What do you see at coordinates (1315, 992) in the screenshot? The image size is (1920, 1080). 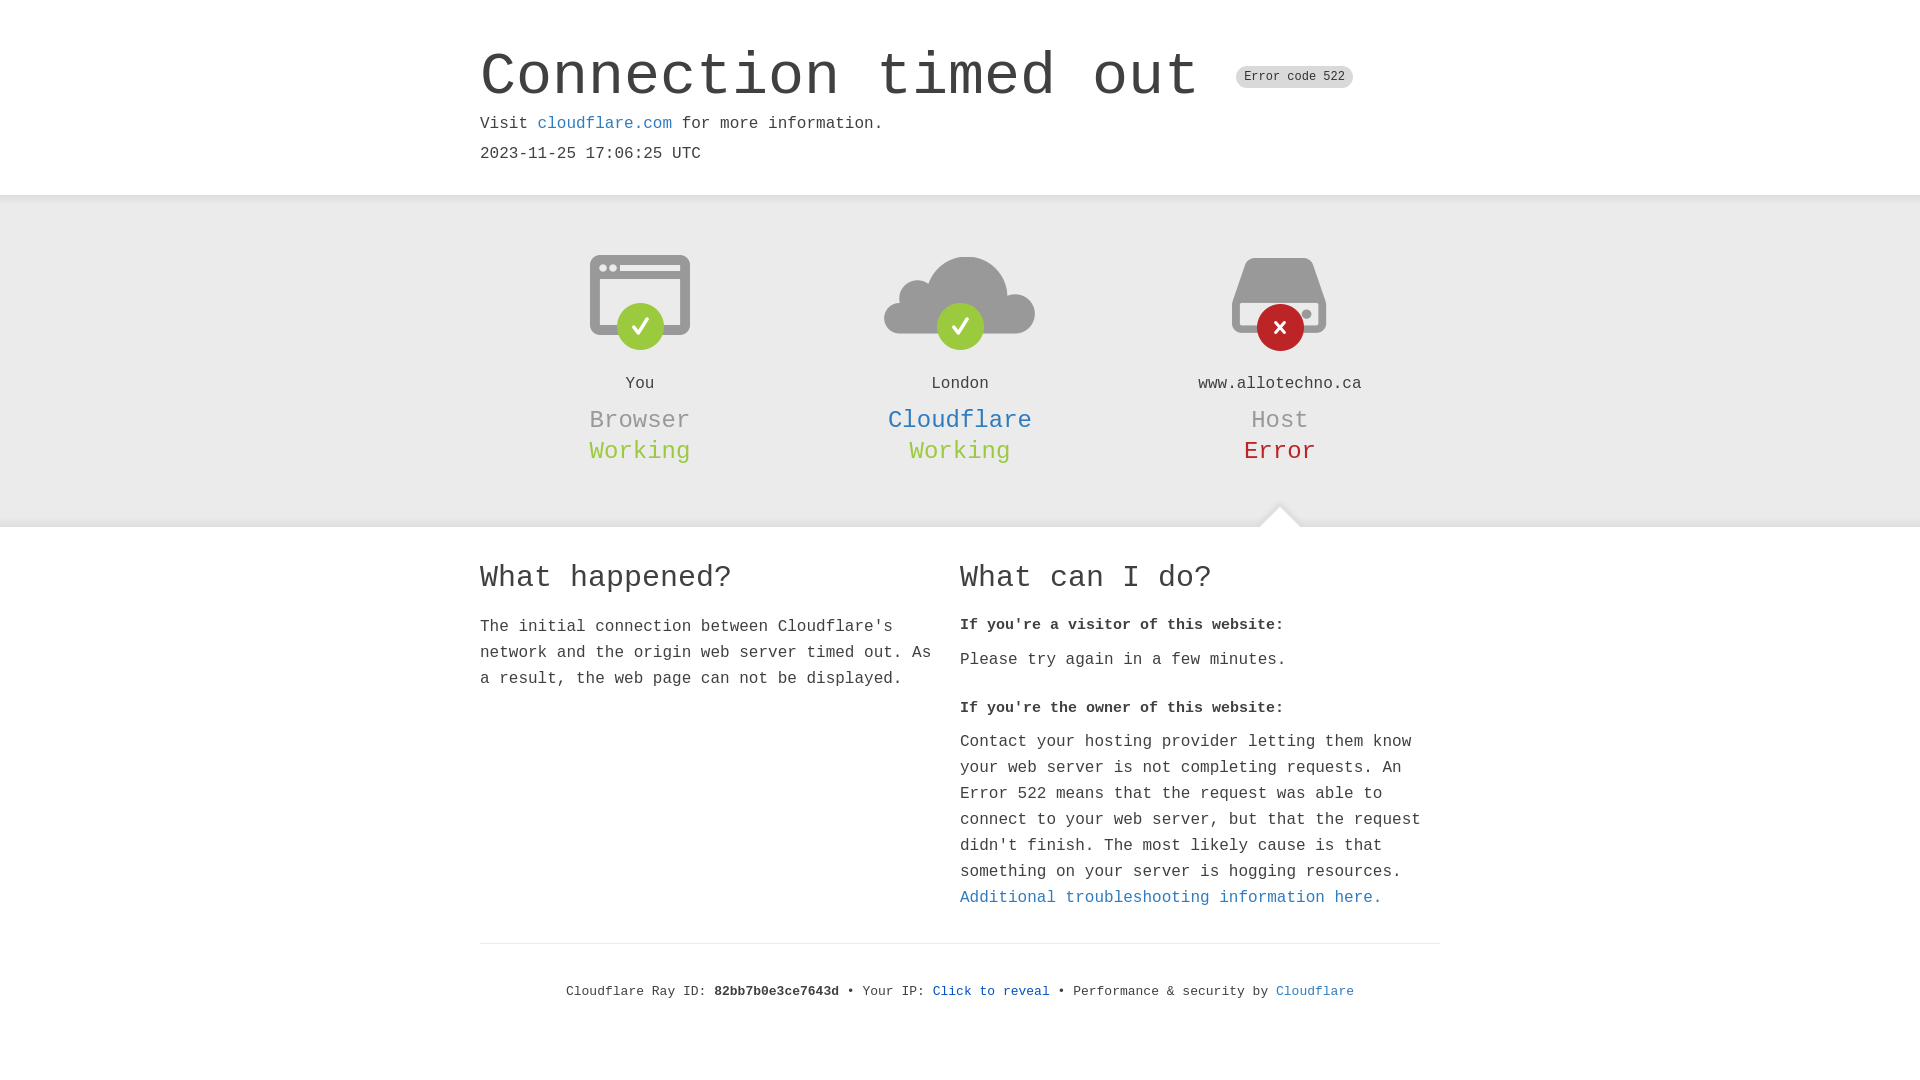 I see `Cloudflare` at bounding box center [1315, 992].